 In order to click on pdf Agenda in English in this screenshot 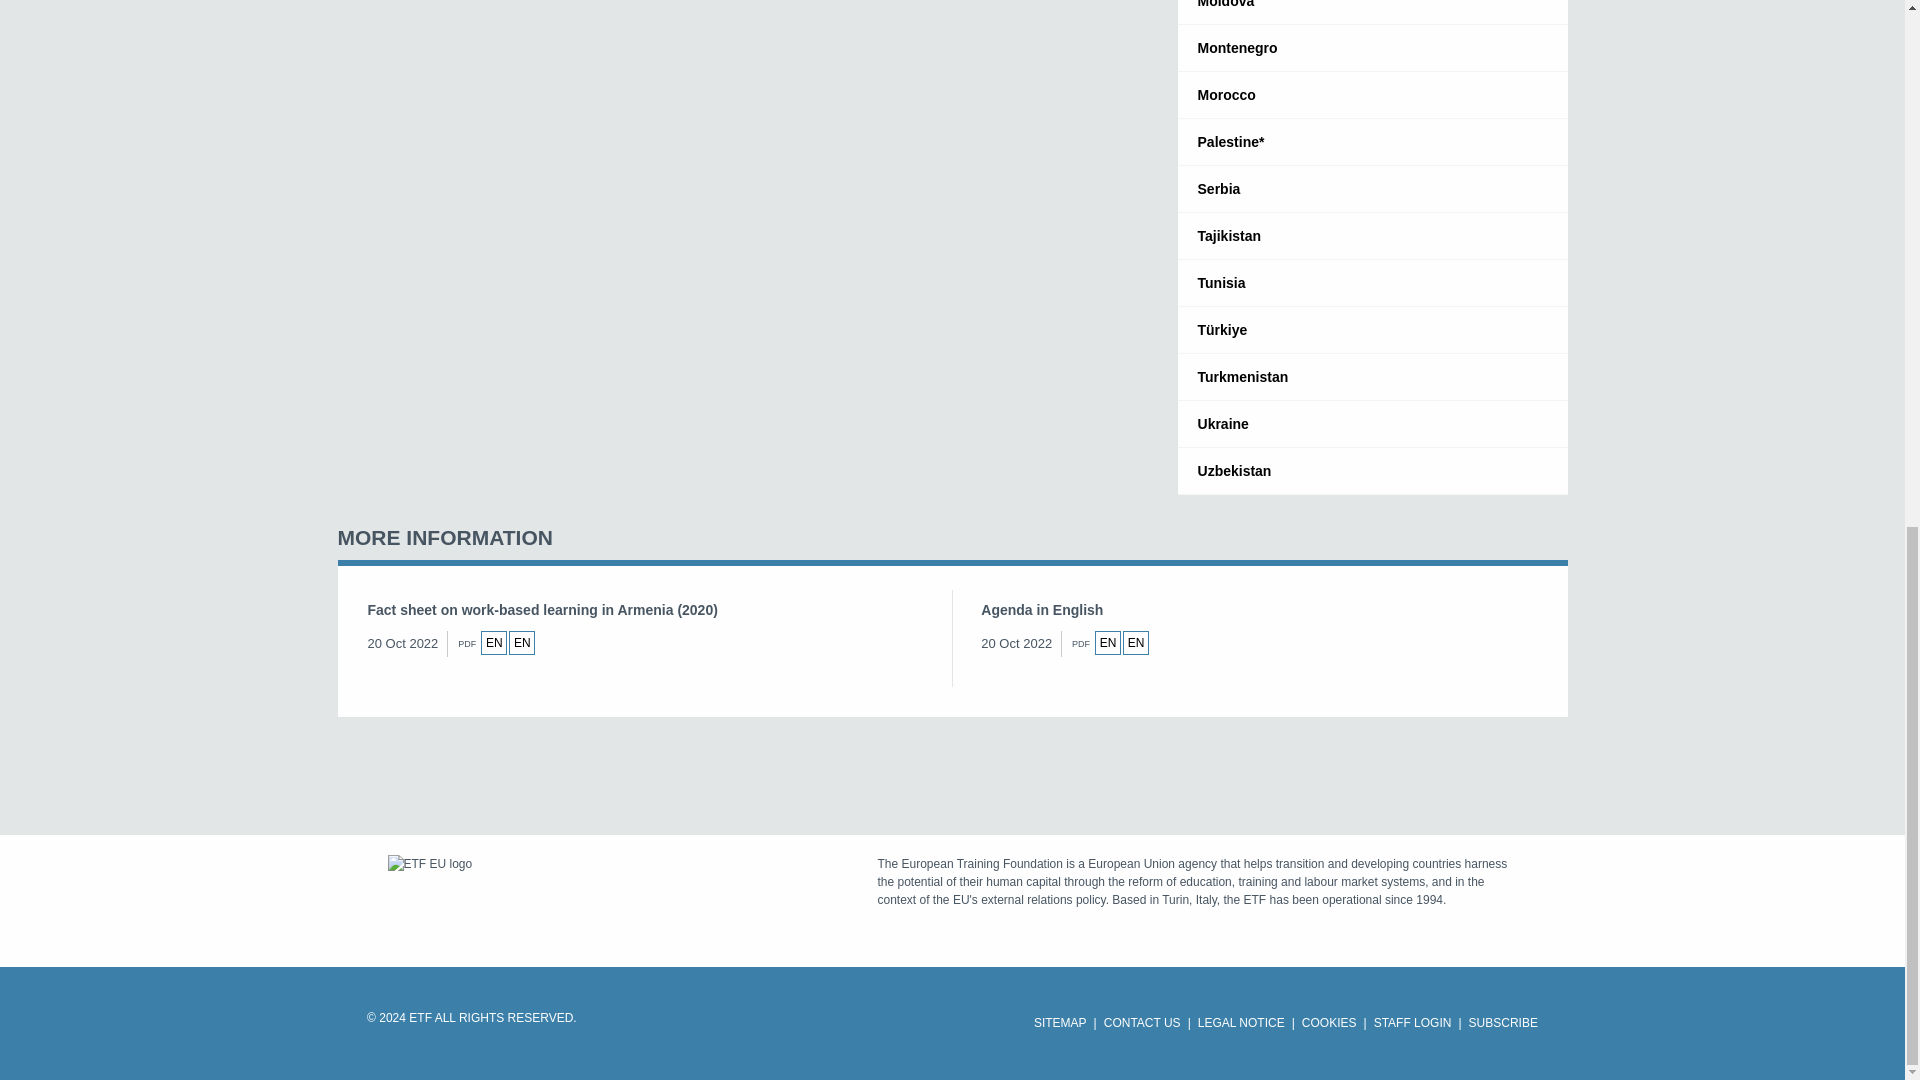, I will do `click(1108, 642)`.